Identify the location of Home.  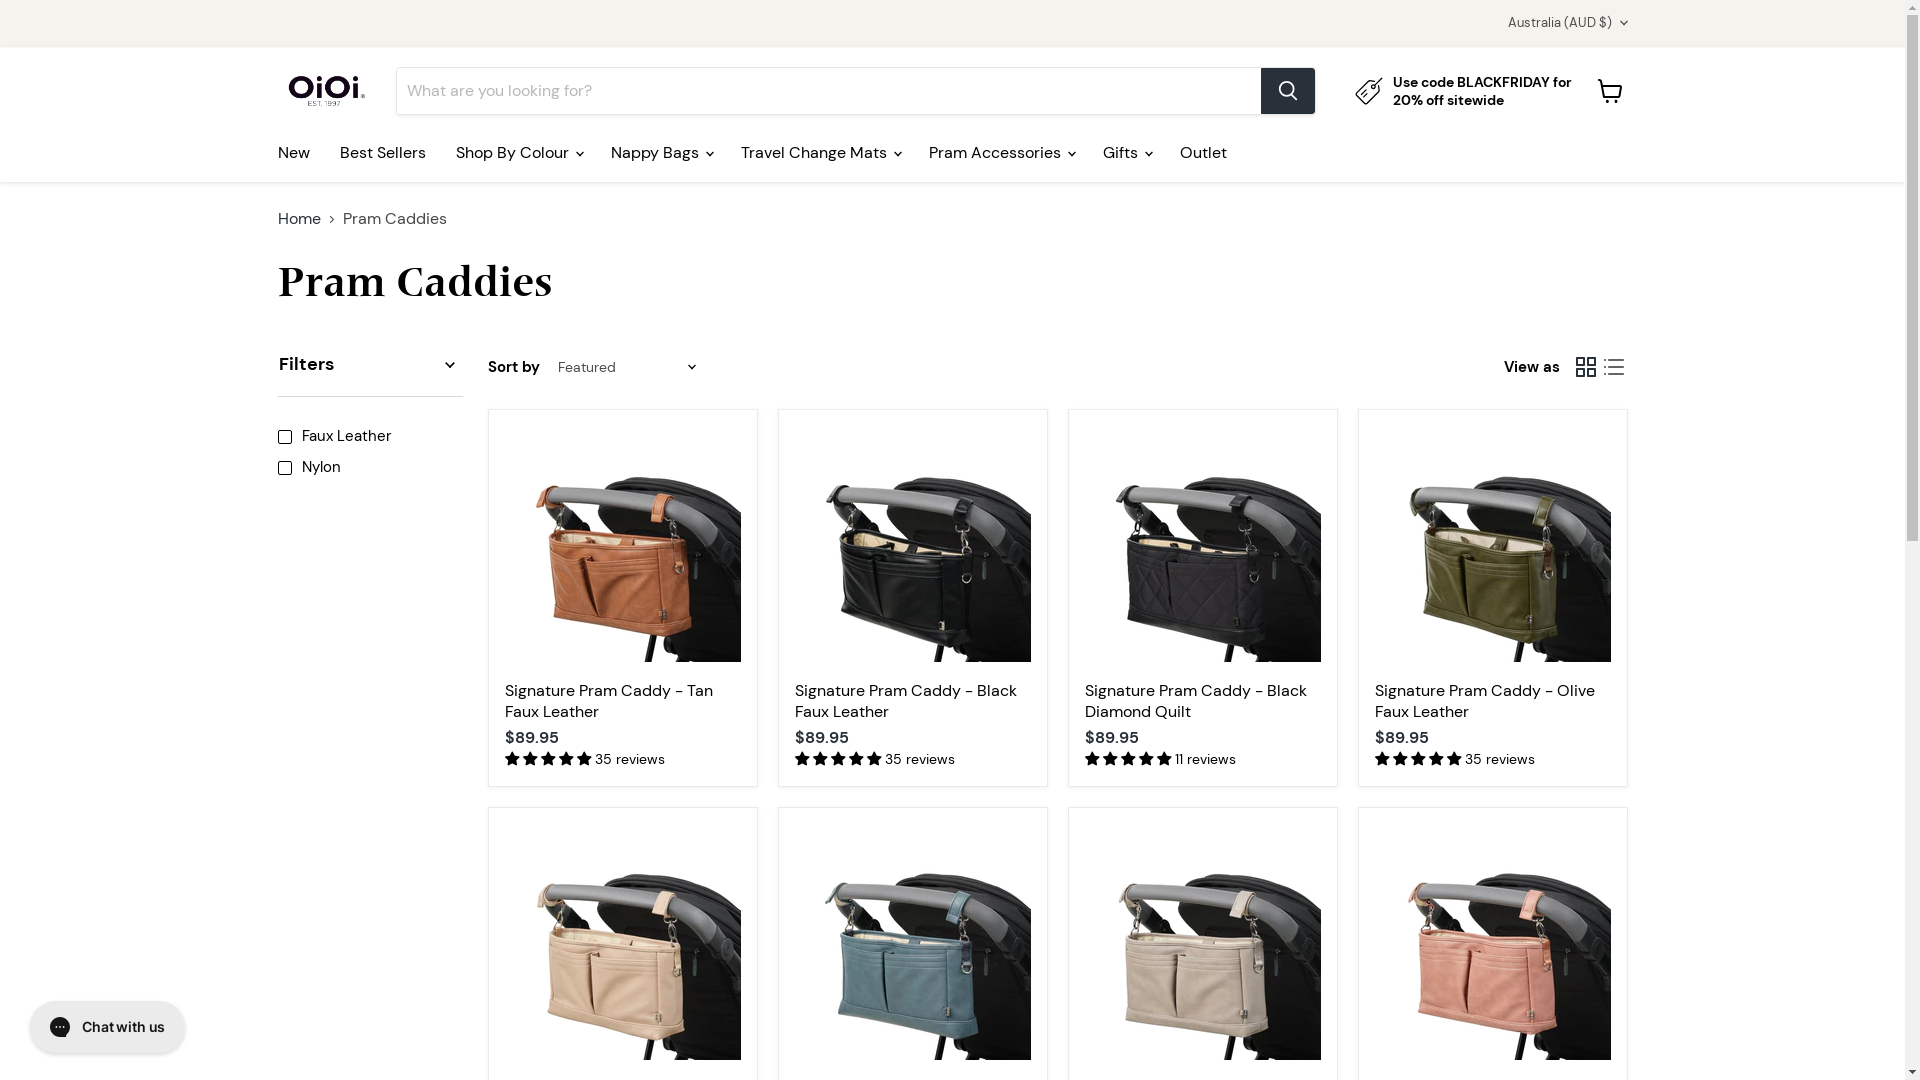
(300, 219).